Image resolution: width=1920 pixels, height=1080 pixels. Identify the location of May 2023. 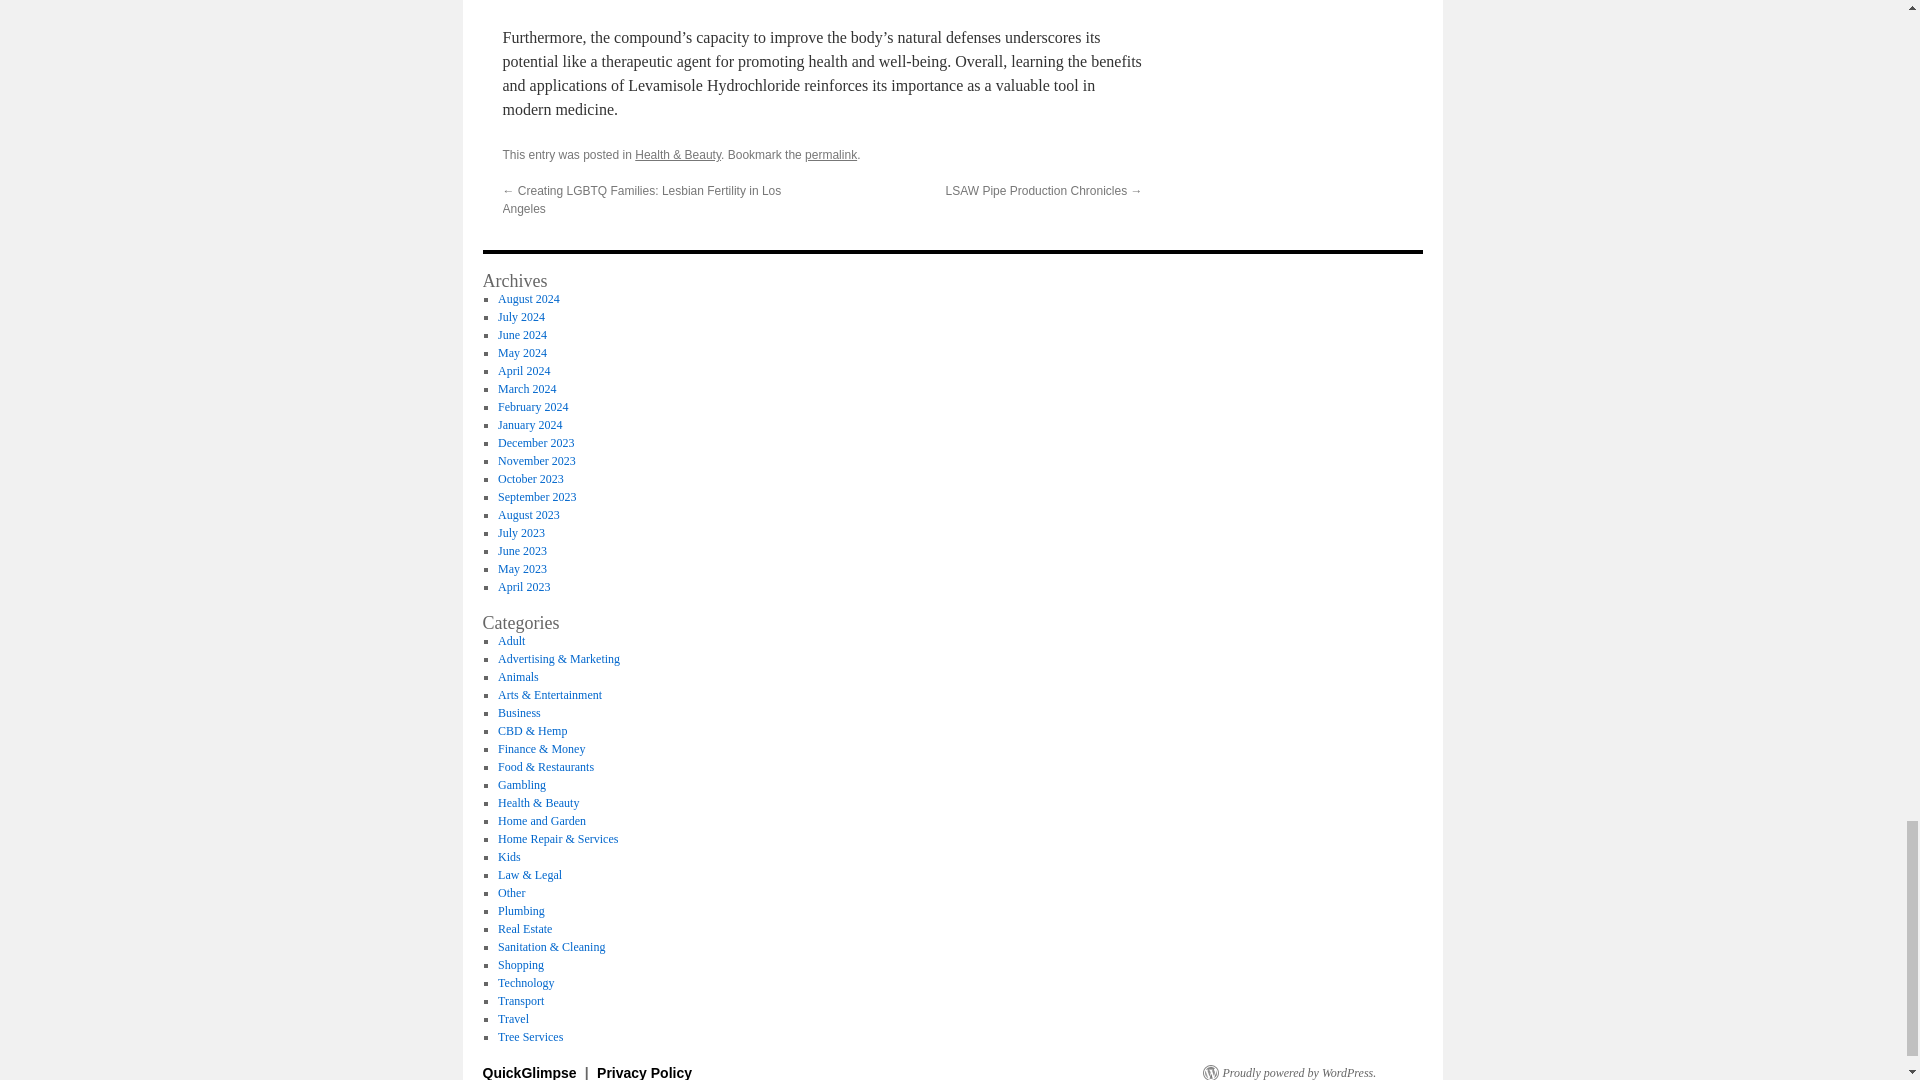
(522, 568).